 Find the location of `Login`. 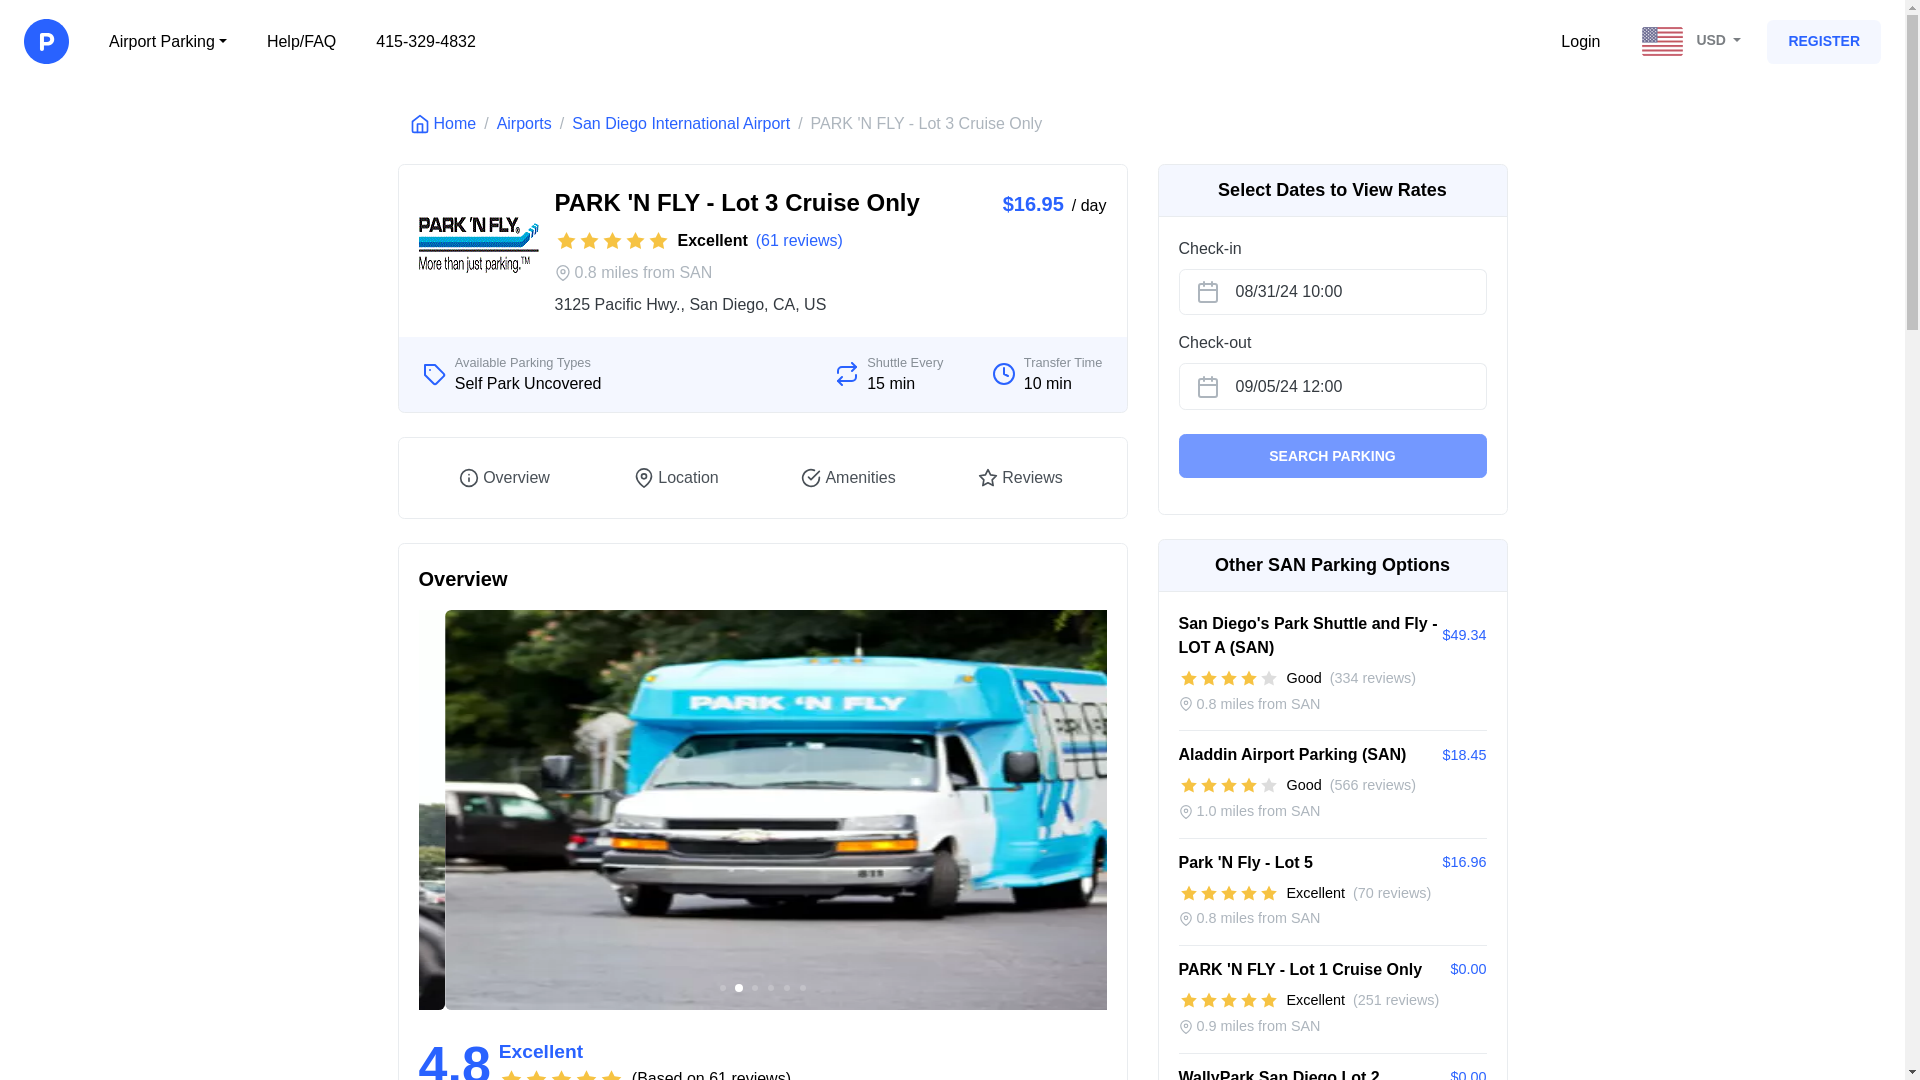

Login is located at coordinates (1580, 42).